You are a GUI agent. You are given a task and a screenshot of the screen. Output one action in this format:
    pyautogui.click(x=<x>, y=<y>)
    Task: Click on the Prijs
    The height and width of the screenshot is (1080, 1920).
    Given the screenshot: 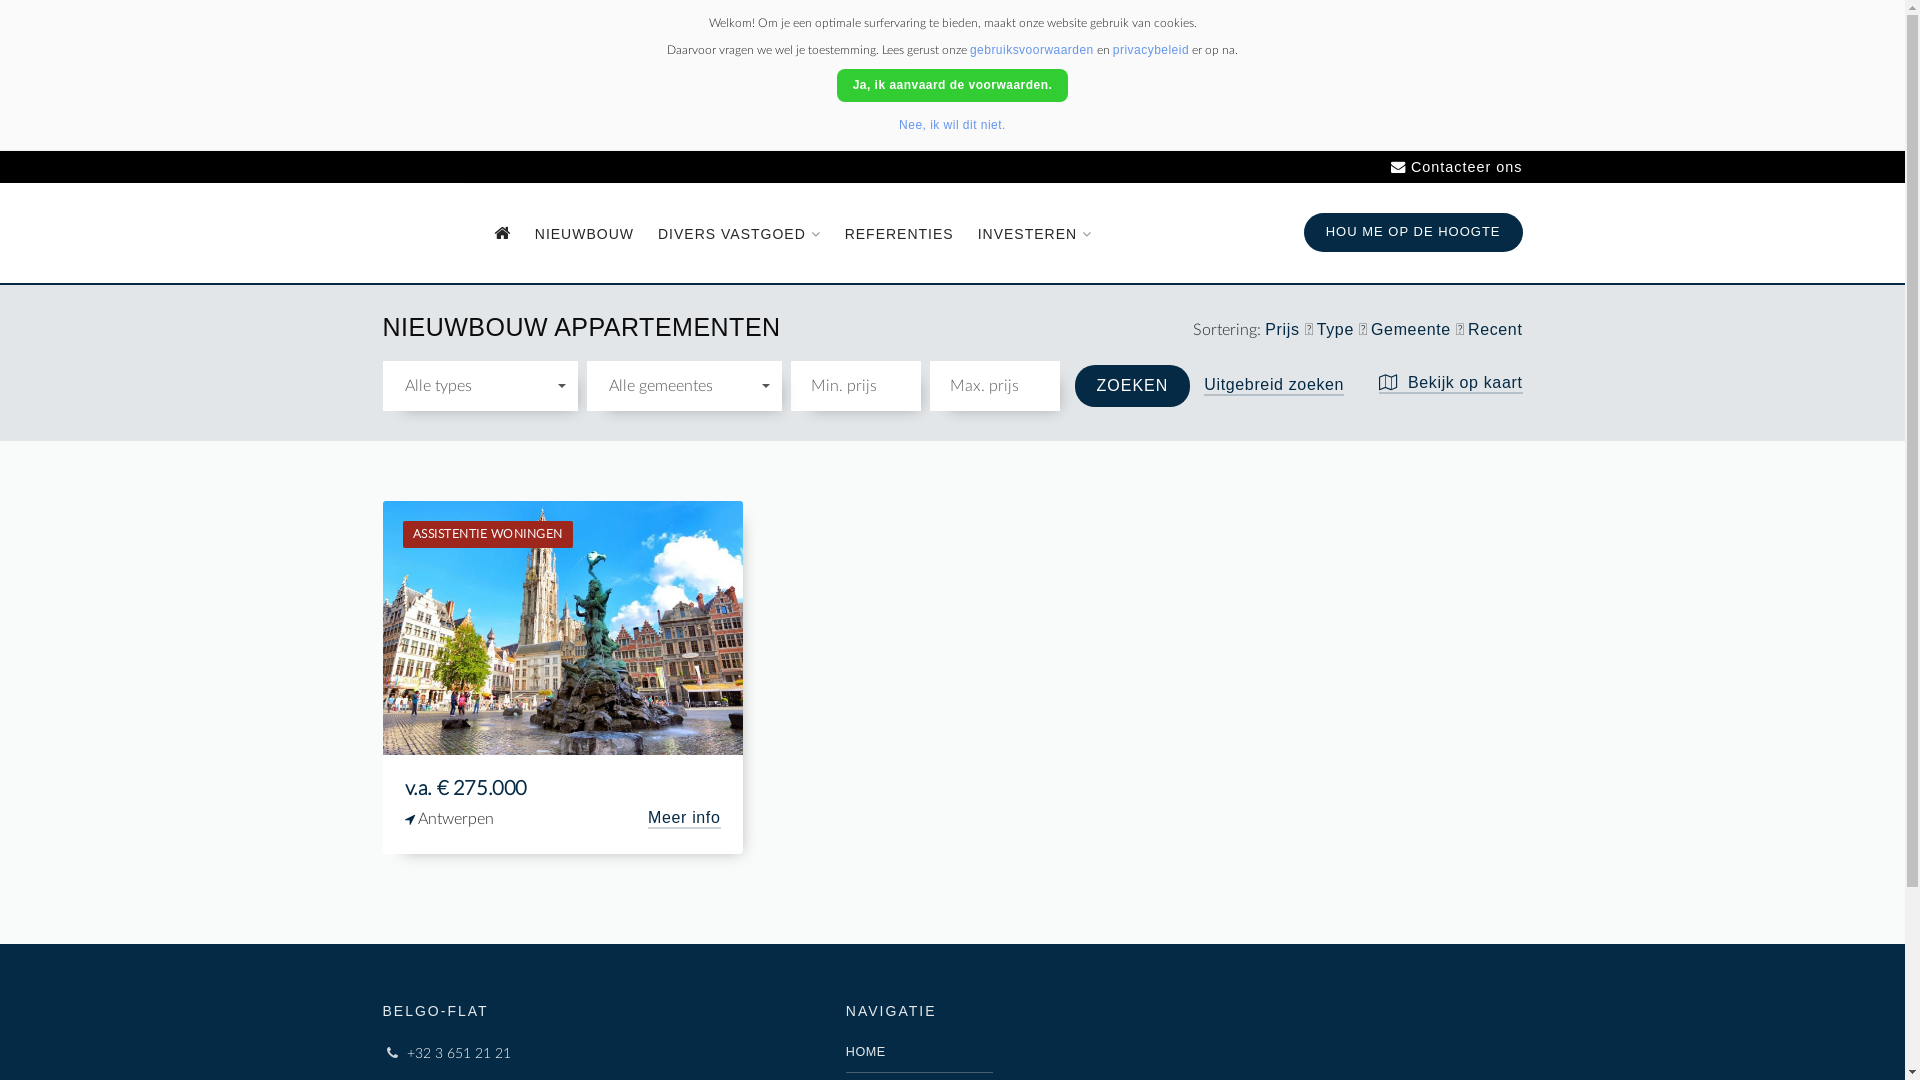 What is the action you would take?
    pyautogui.click(x=1284, y=332)
    